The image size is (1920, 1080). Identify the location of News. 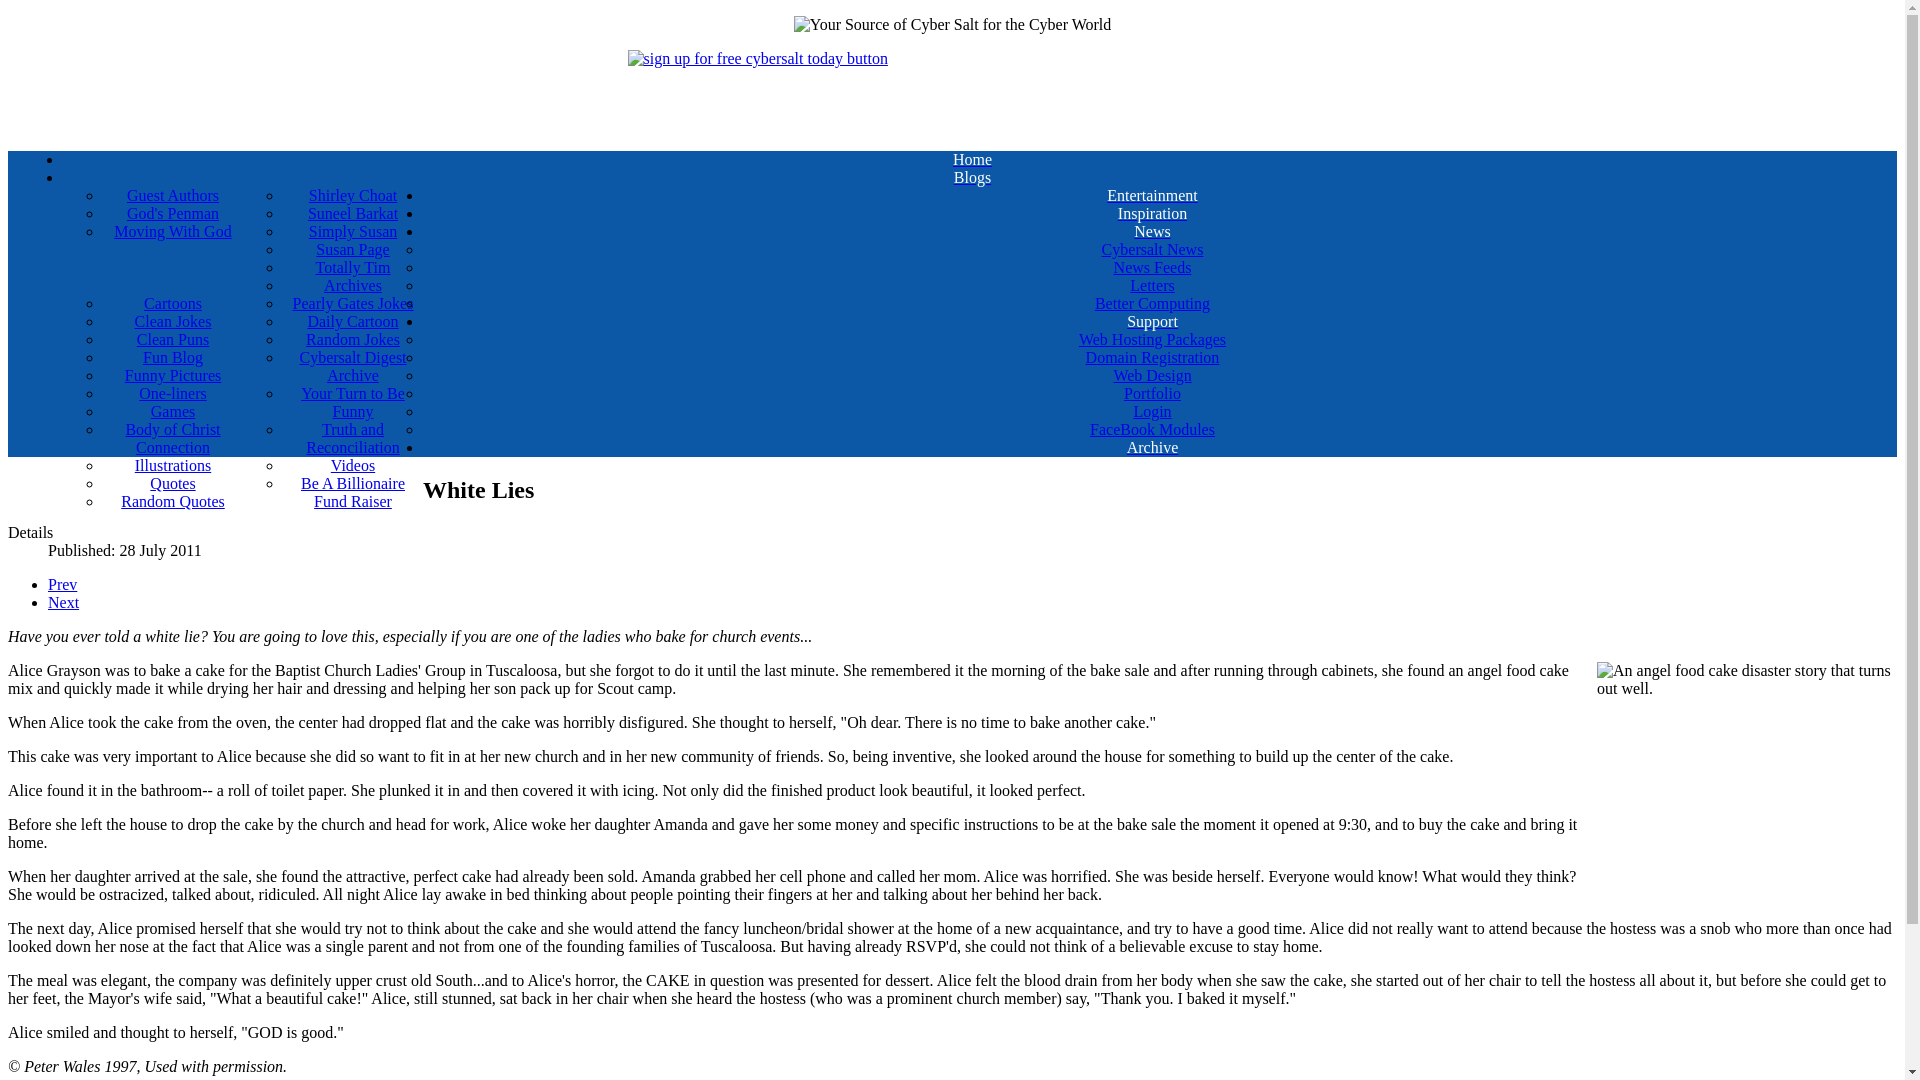
(1152, 231).